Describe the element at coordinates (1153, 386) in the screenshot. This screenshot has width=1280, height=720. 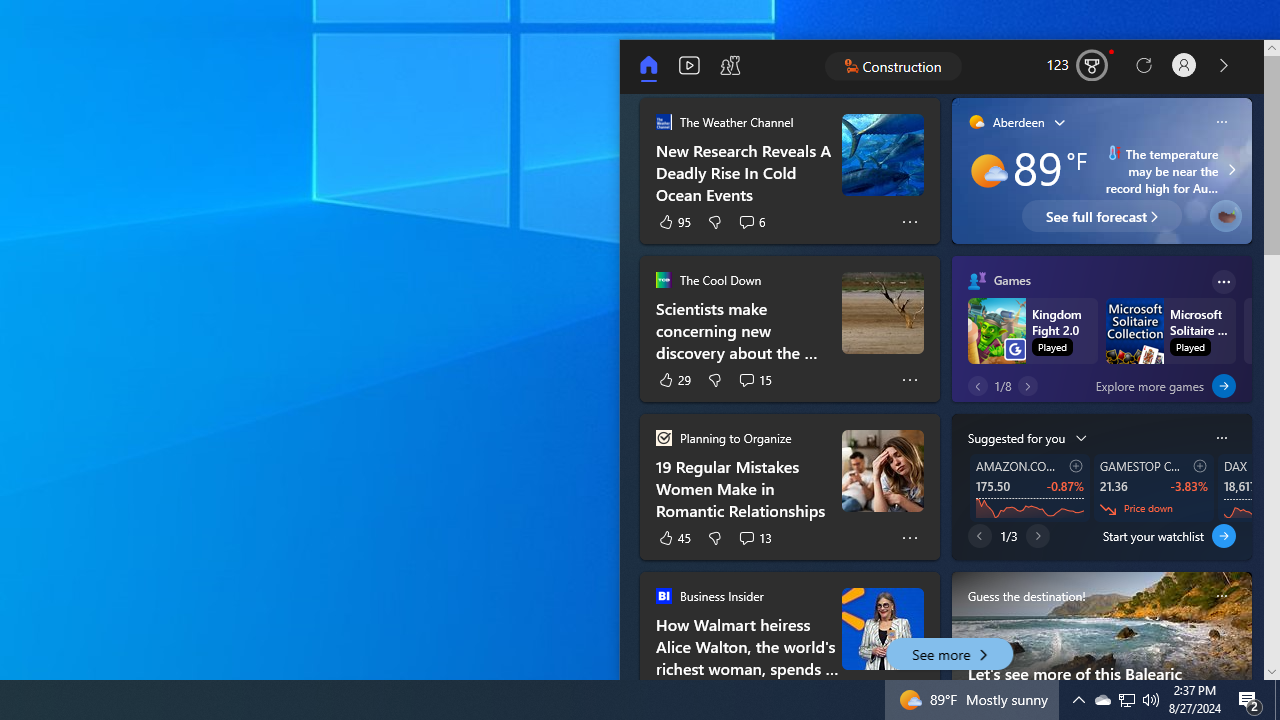
I see `Explore more games Explore more games` at that location.